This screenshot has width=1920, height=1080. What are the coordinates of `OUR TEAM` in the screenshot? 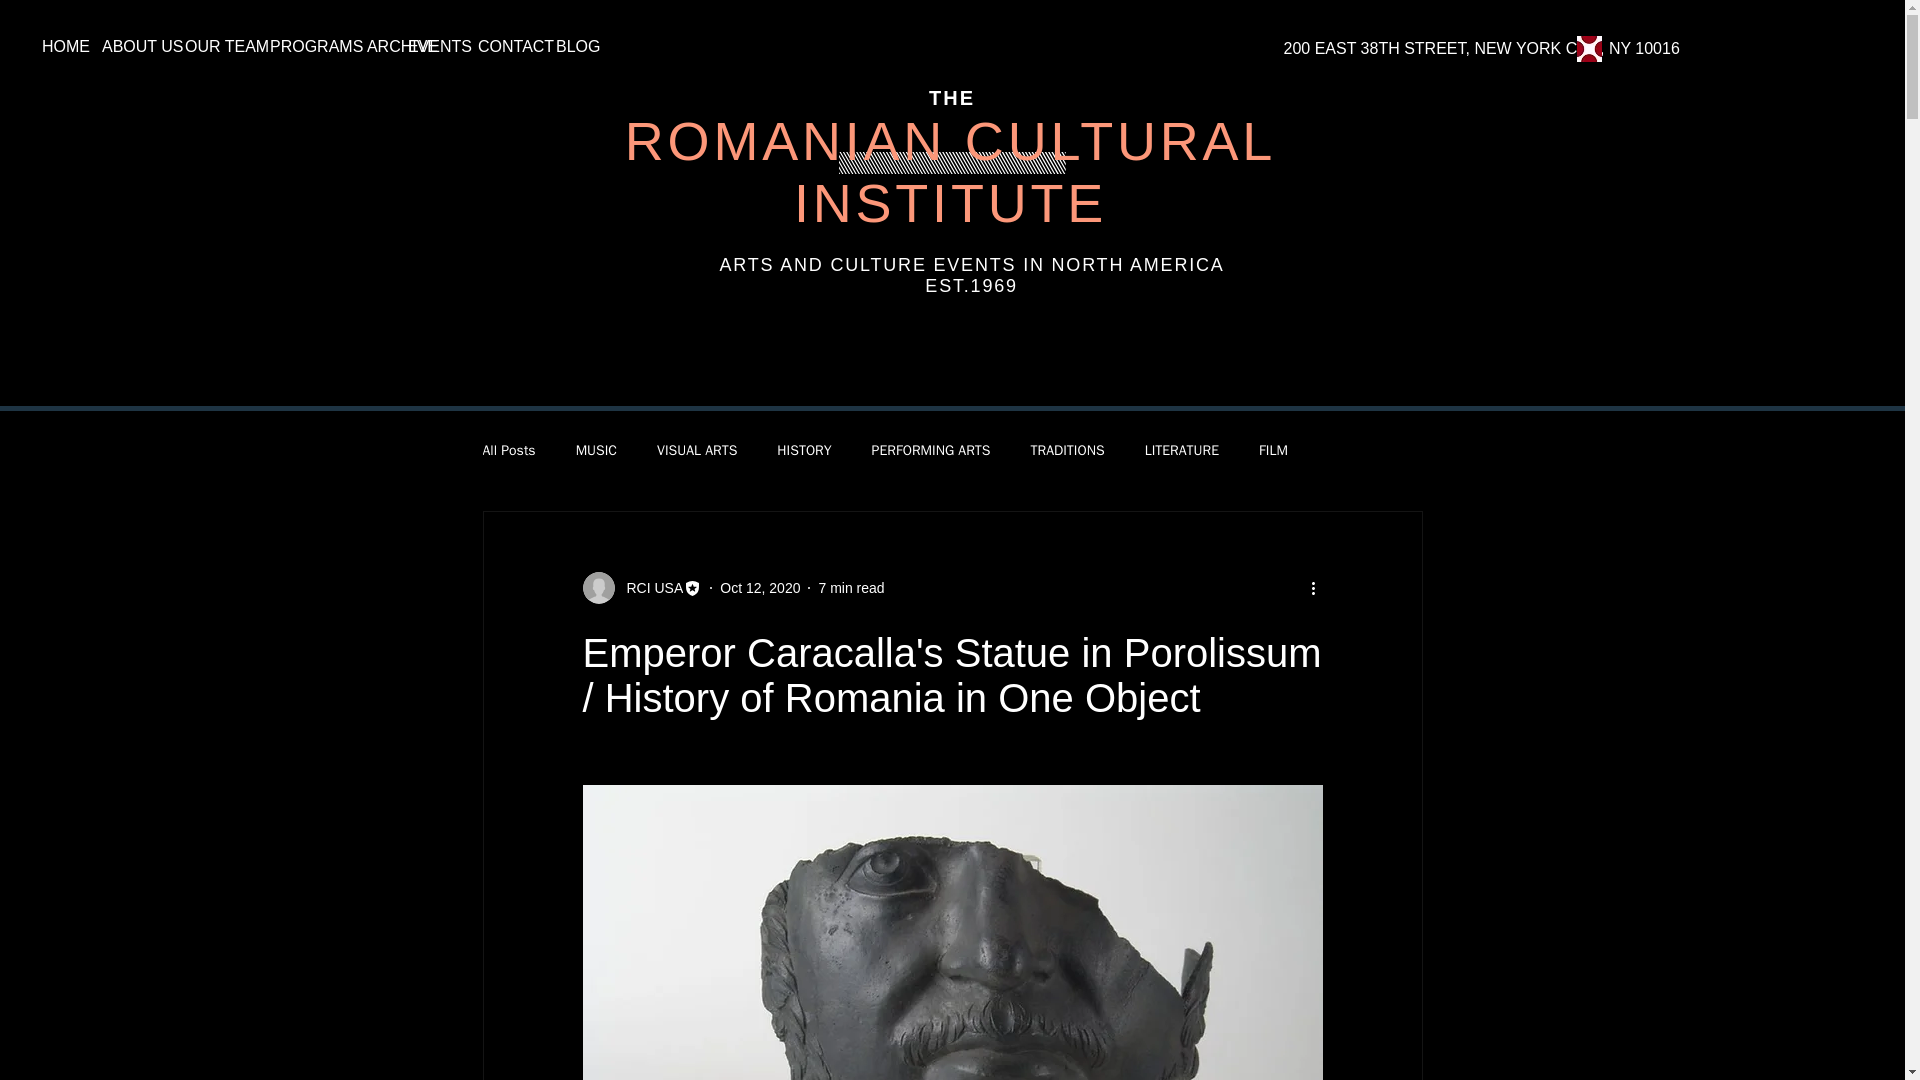 It's located at (212, 46).